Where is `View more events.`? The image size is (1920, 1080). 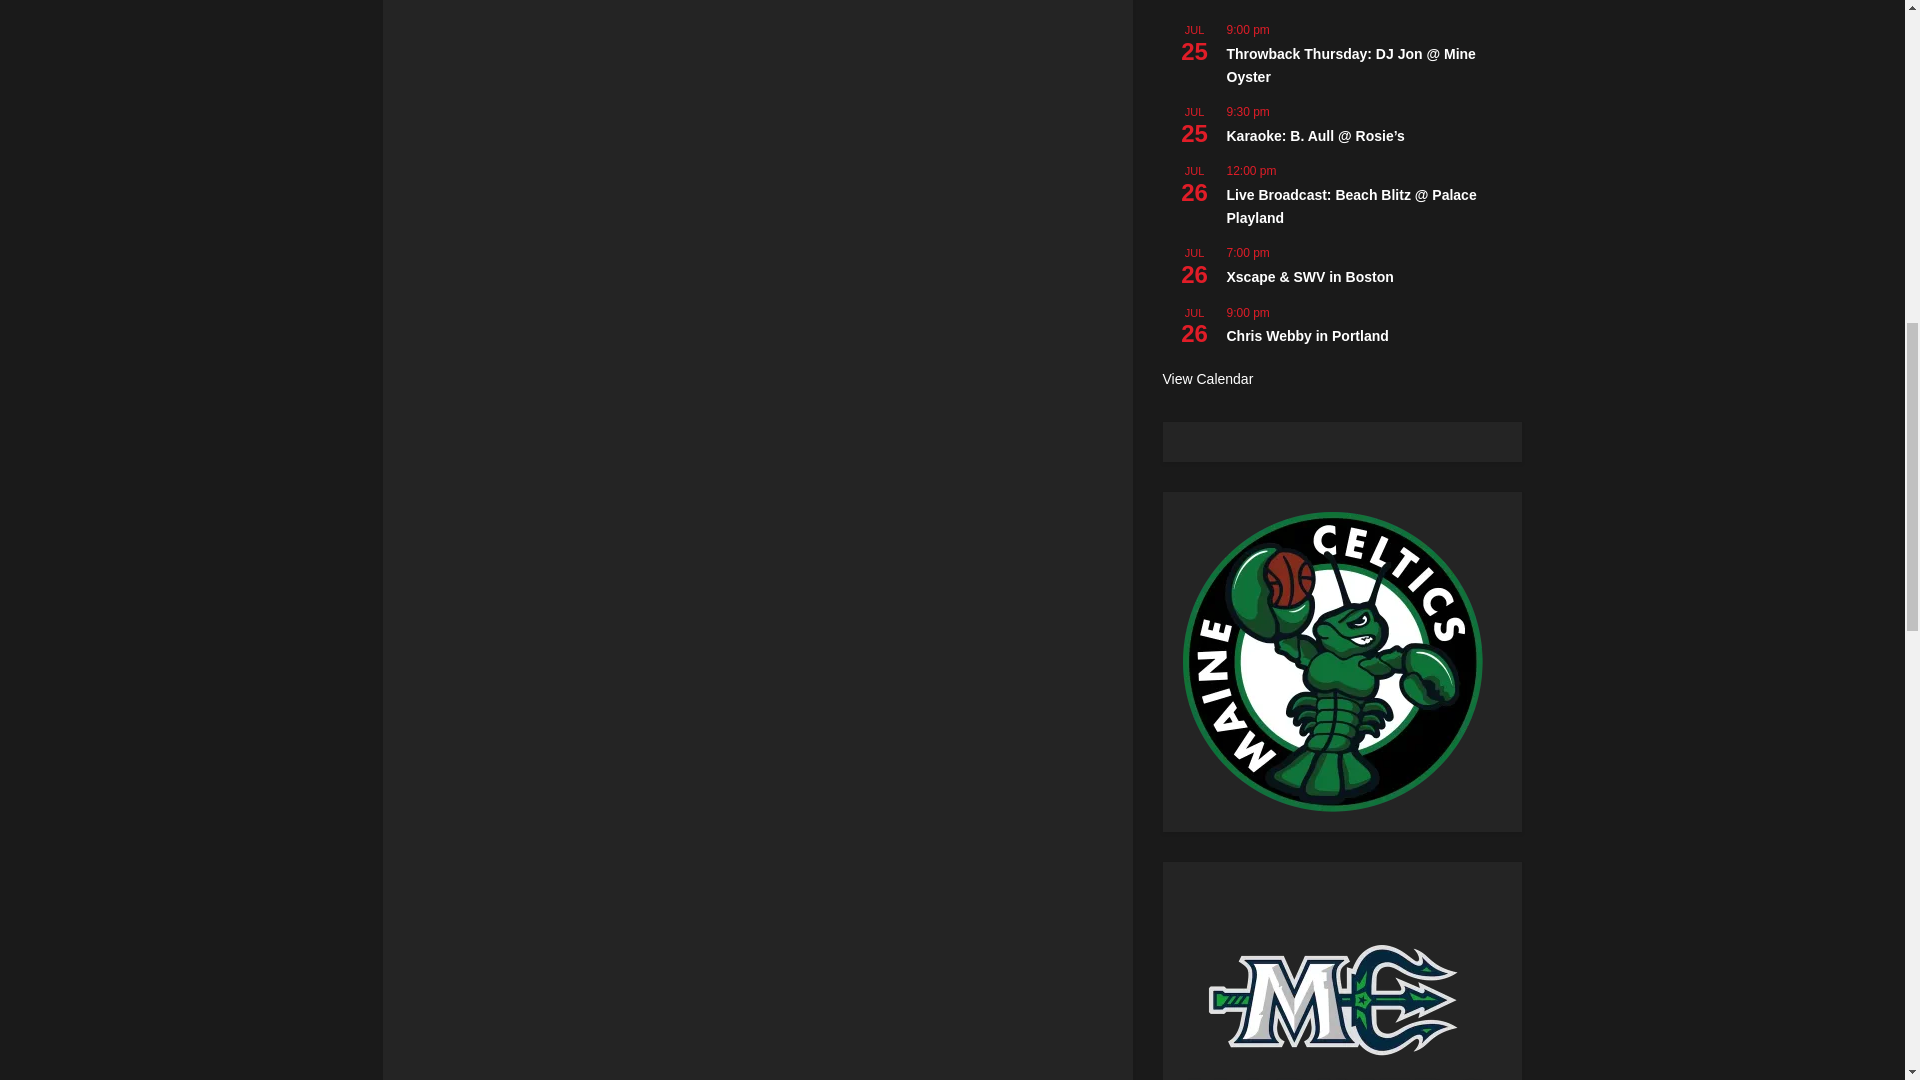 View more events. is located at coordinates (1207, 379).